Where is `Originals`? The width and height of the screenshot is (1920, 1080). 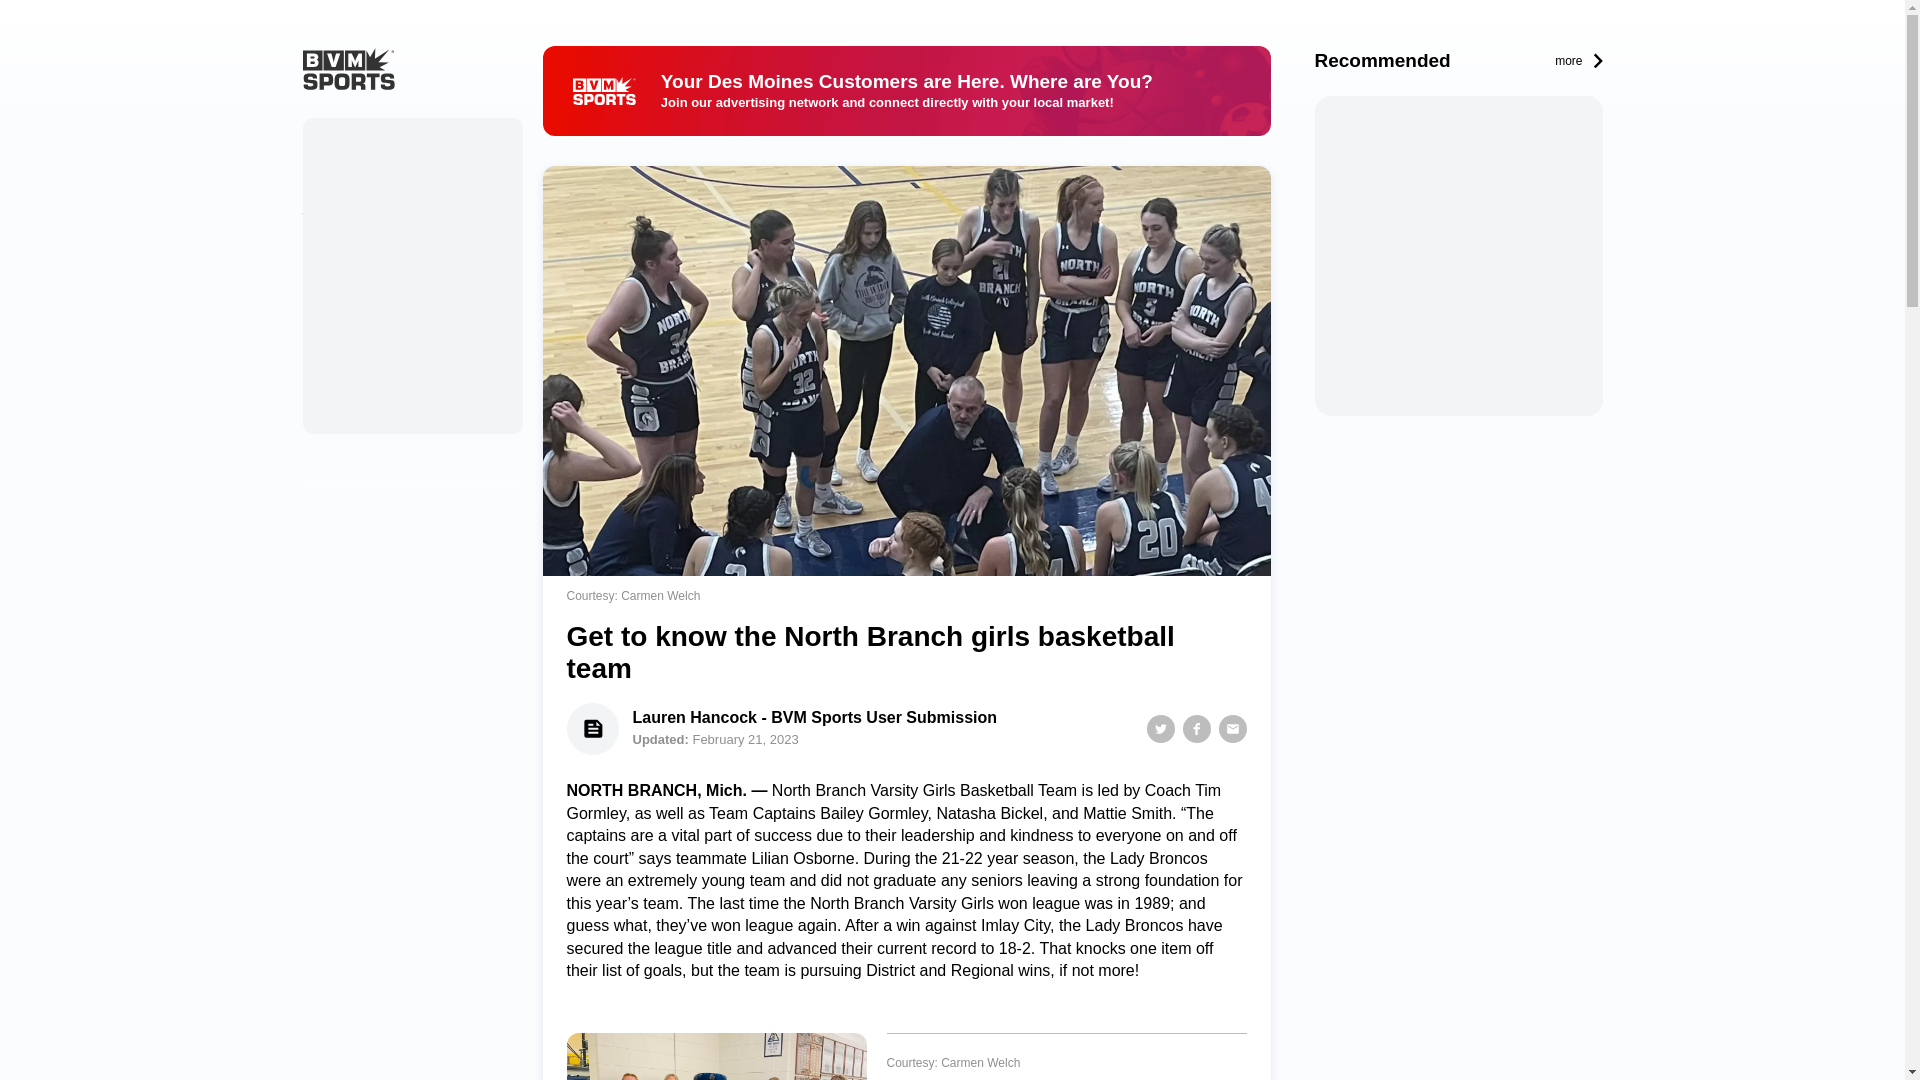
Originals is located at coordinates (332, 177).